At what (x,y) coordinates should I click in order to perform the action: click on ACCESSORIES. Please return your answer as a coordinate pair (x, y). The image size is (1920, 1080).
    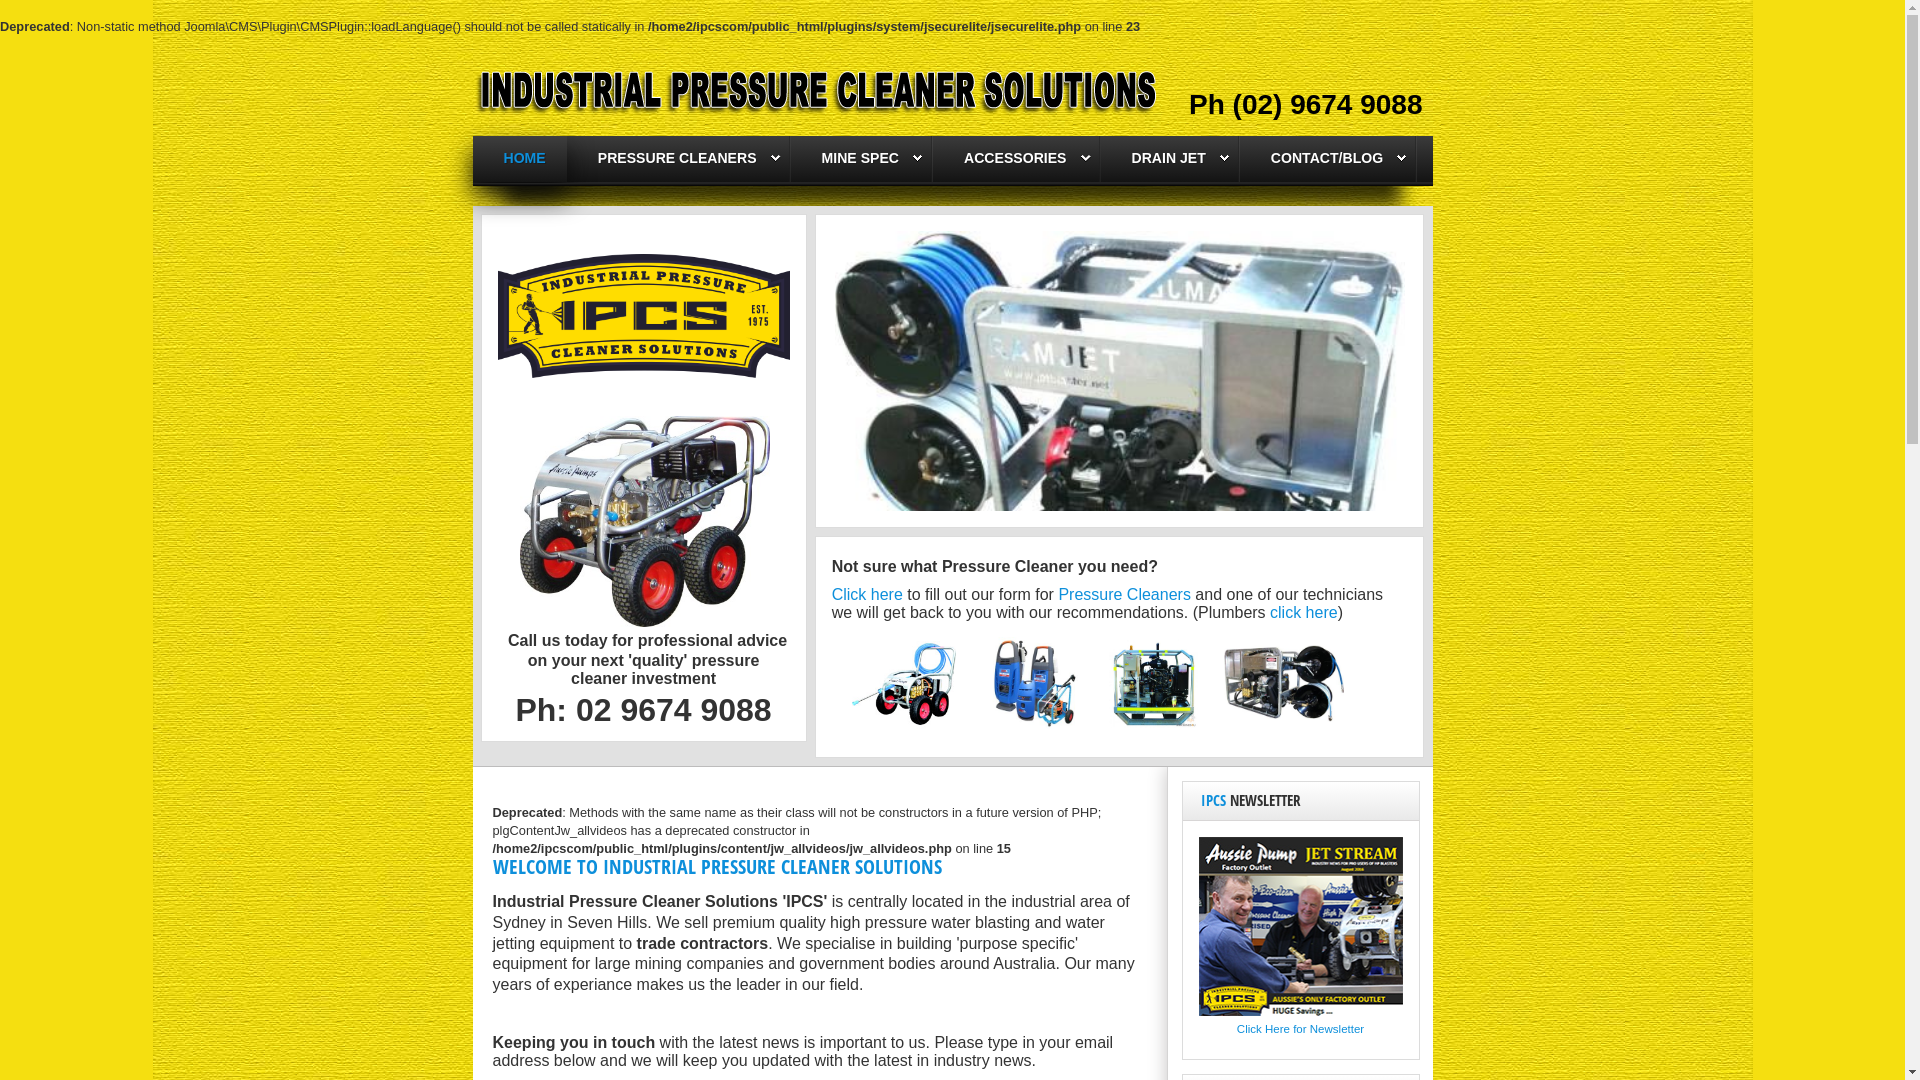
    Looking at the image, I should click on (1015, 158).